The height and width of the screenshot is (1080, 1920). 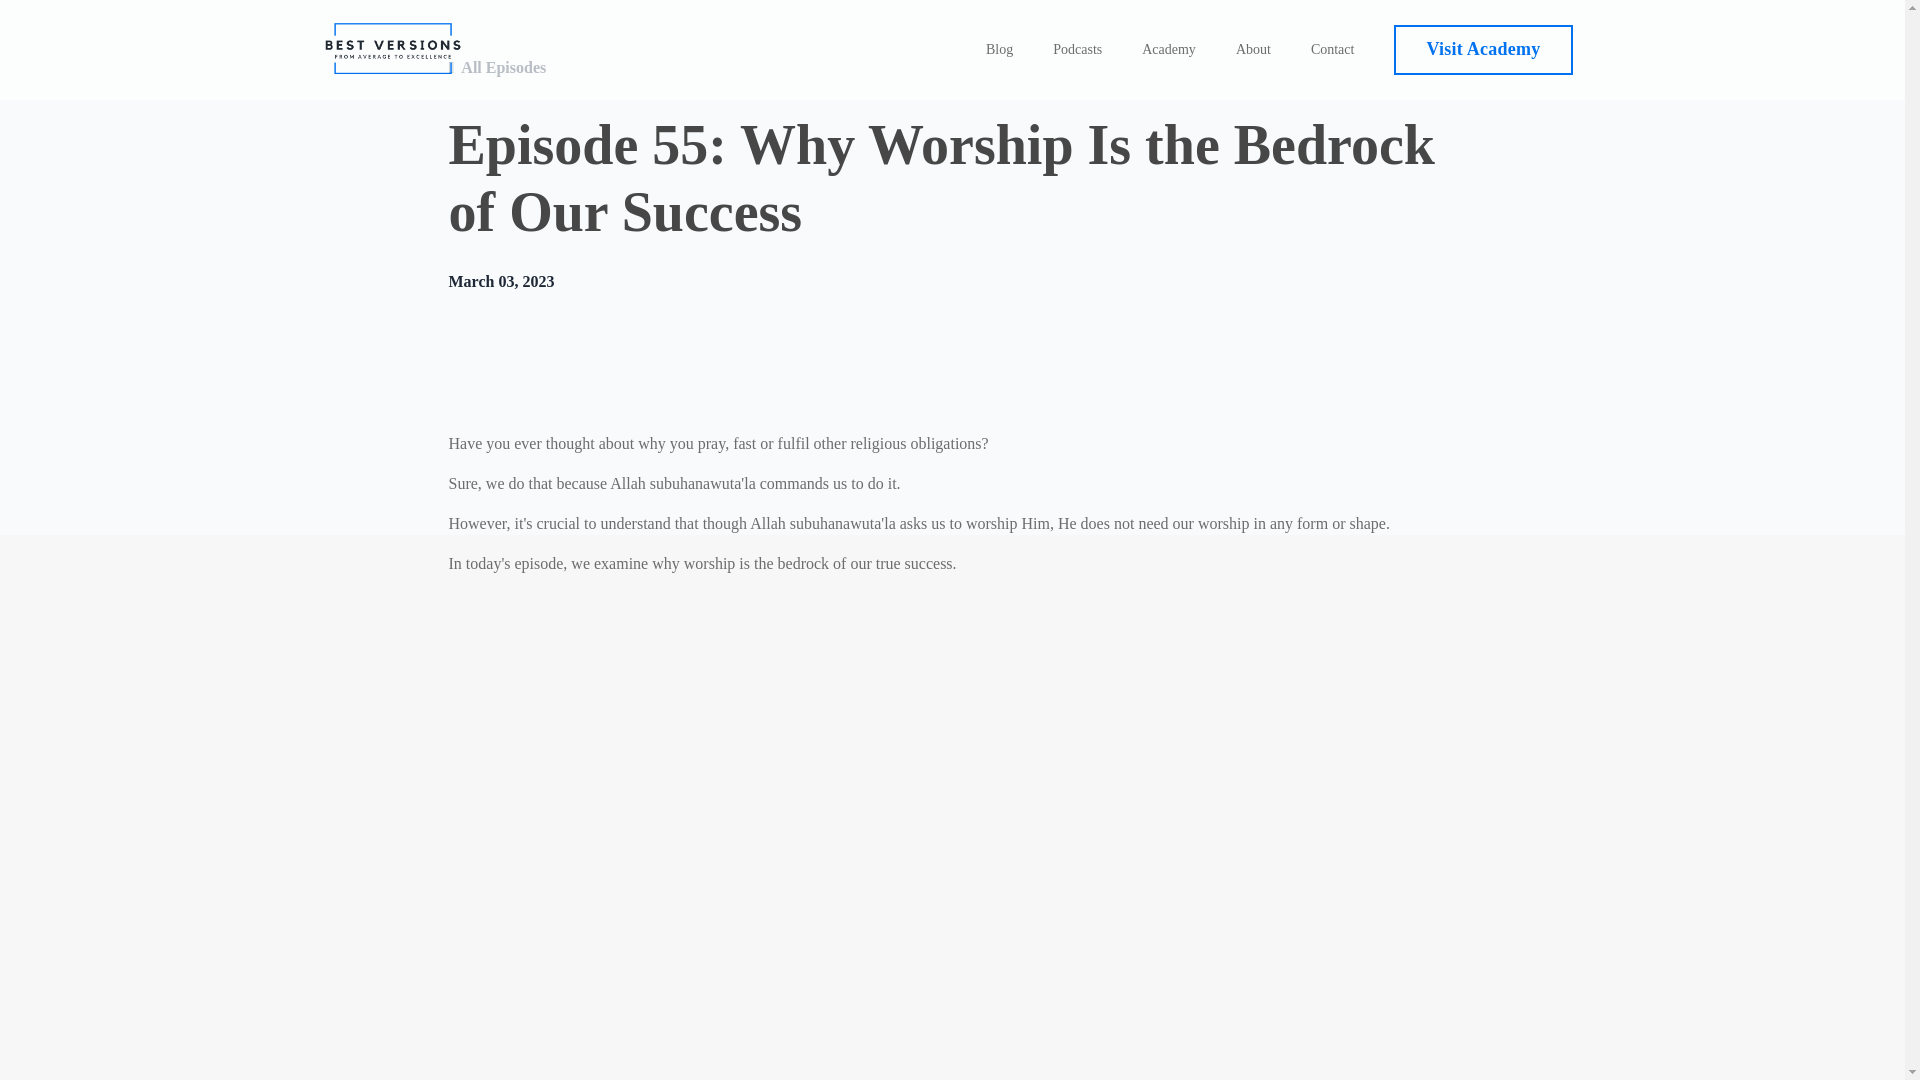 What do you see at coordinates (1254, 49) in the screenshot?
I see `About` at bounding box center [1254, 49].